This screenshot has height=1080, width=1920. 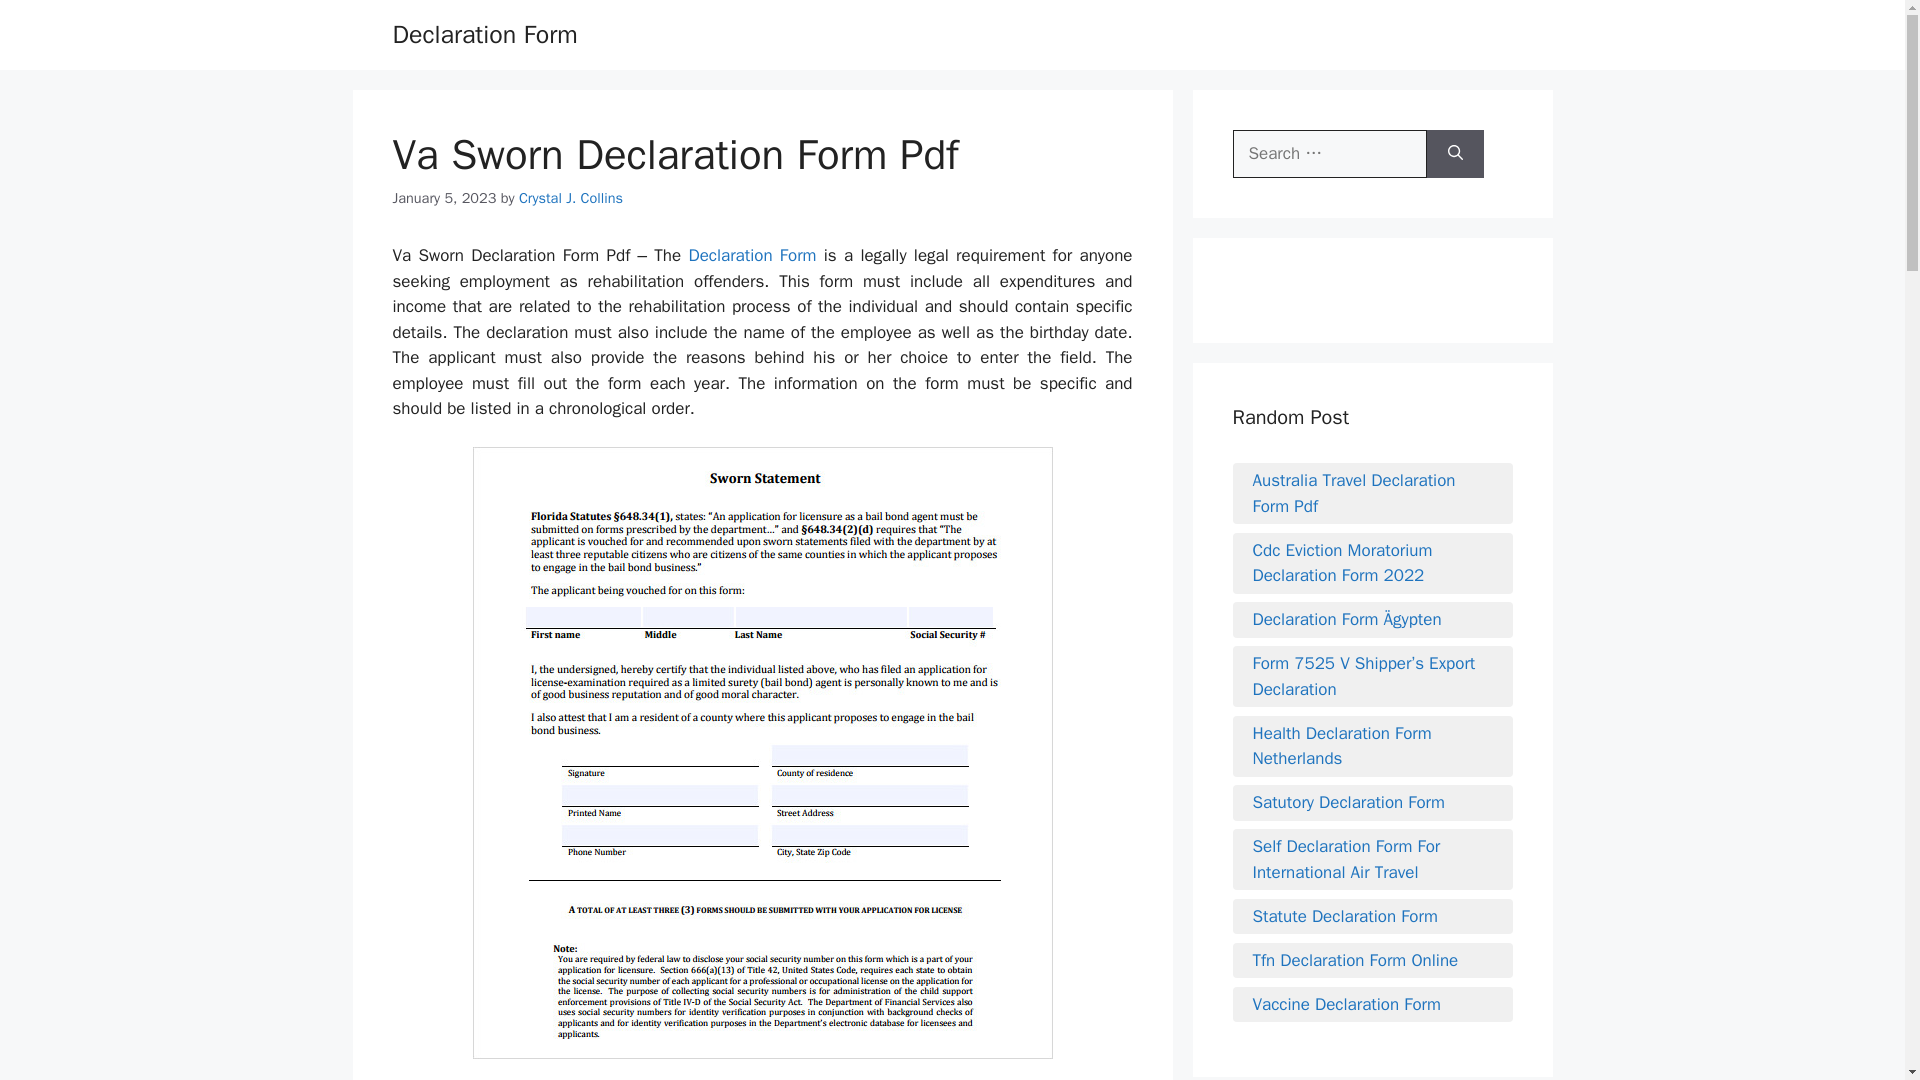 What do you see at coordinates (1372, 562) in the screenshot?
I see `Cdc Eviction Moratorium Declaration Form 2022` at bounding box center [1372, 562].